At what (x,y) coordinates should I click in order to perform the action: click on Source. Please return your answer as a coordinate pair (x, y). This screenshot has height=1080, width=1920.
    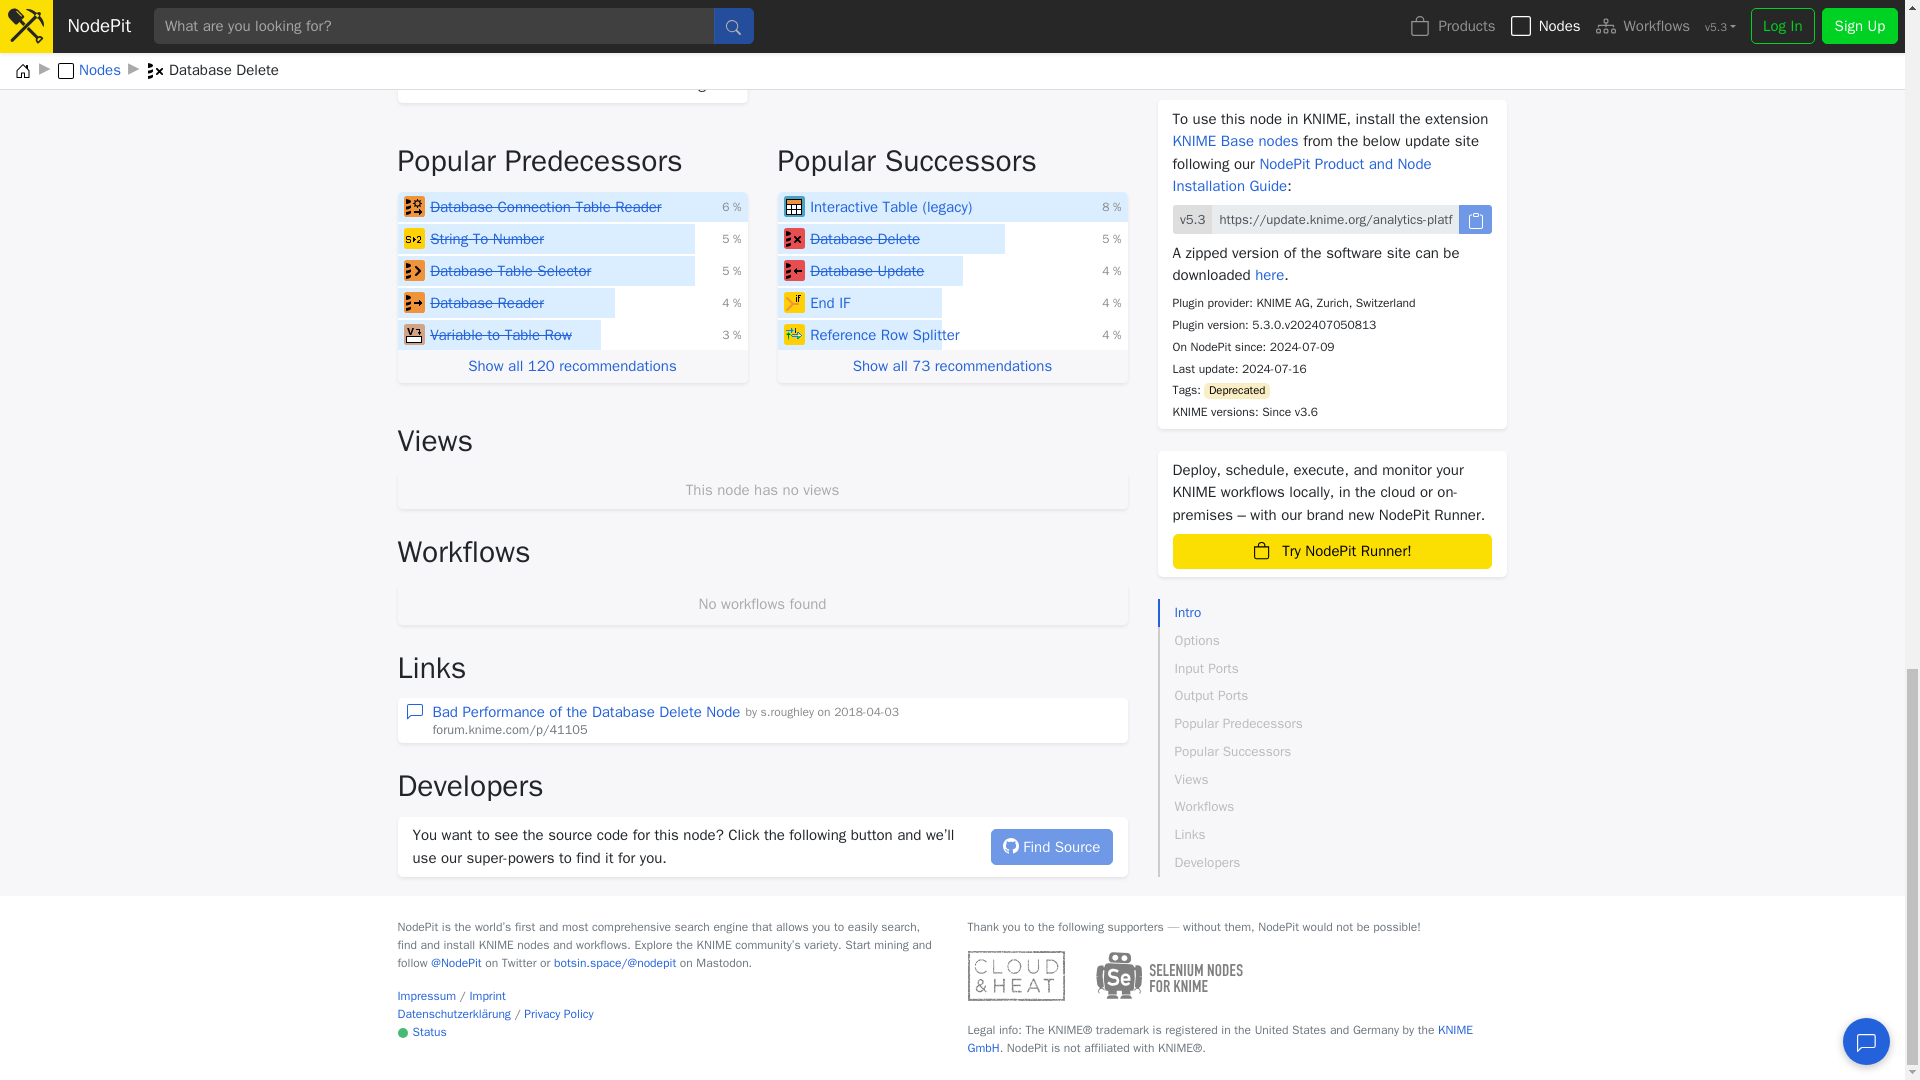
    Looking at the image, I should click on (414, 206).